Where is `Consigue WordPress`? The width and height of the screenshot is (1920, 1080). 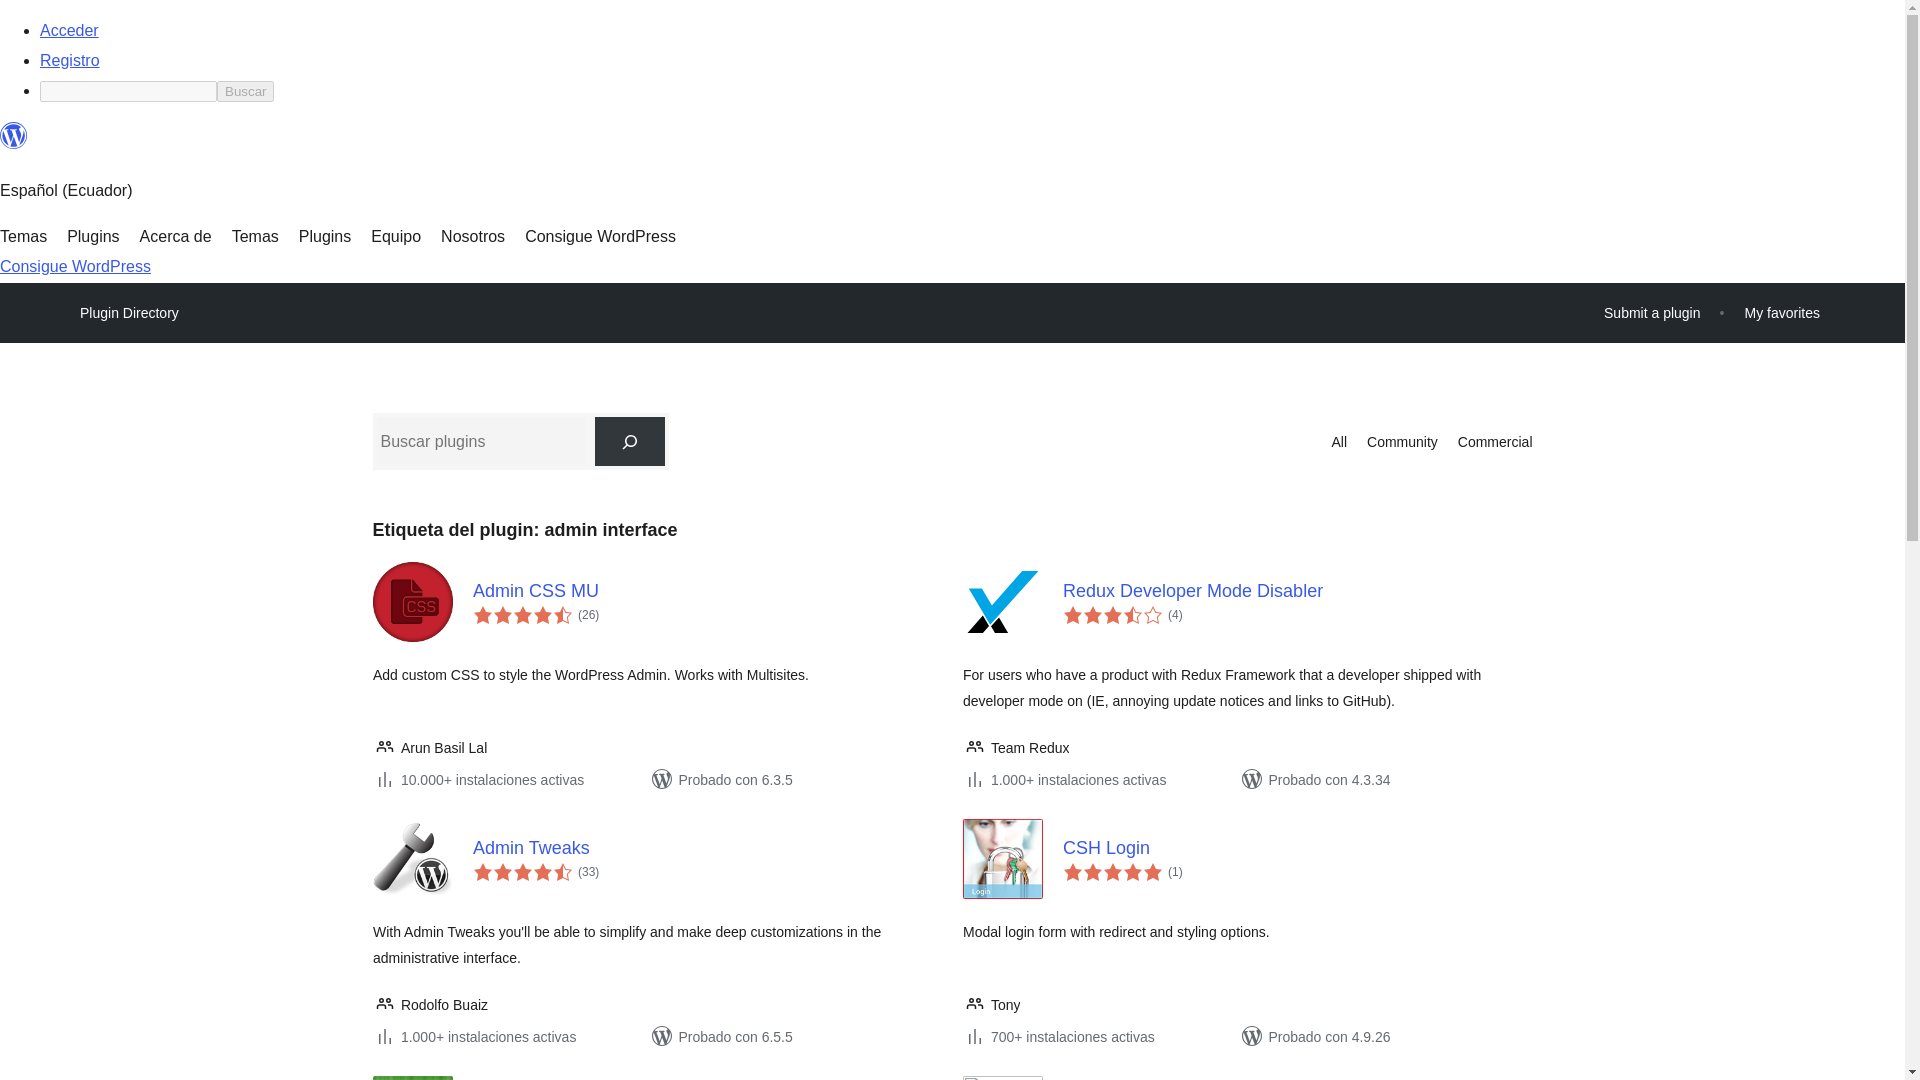
Consigue WordPress is located at coordinates (76, 266).